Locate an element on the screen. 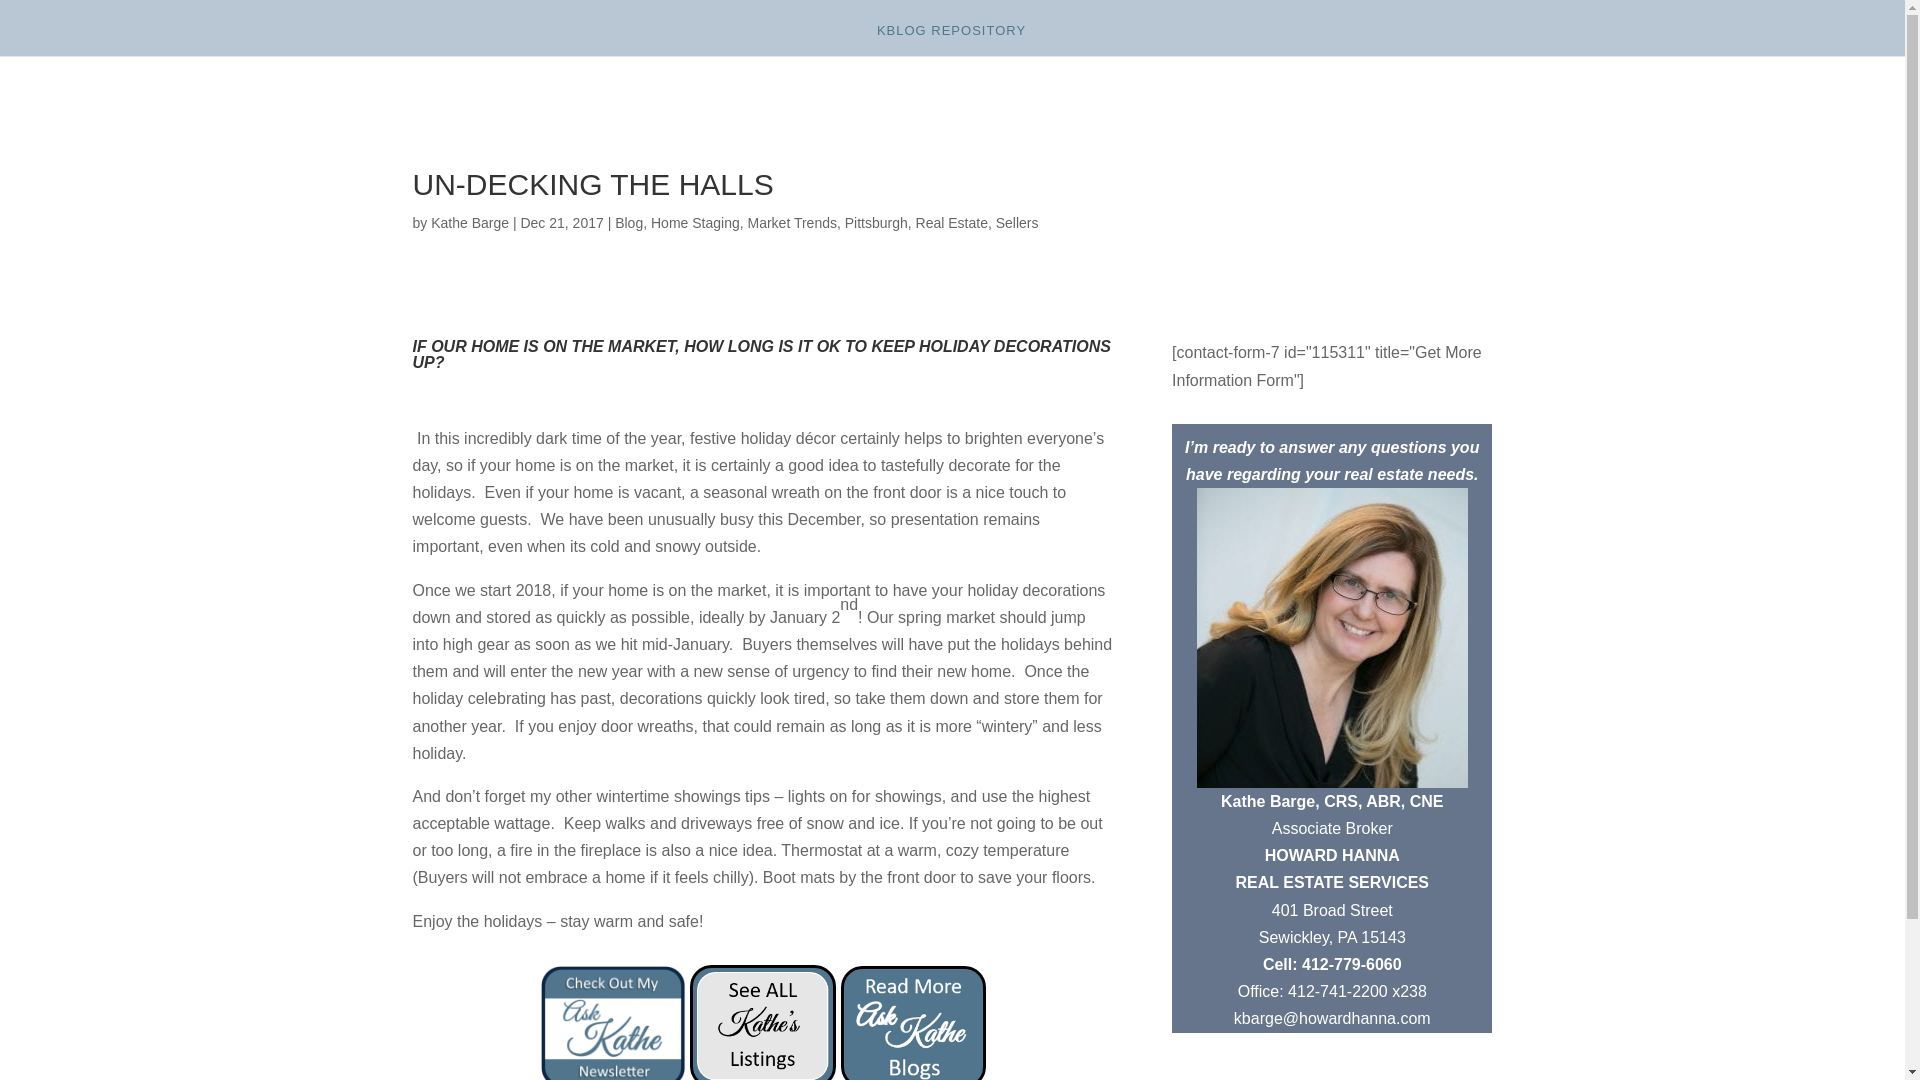  Real Estate is located at coordinates (952, 222).